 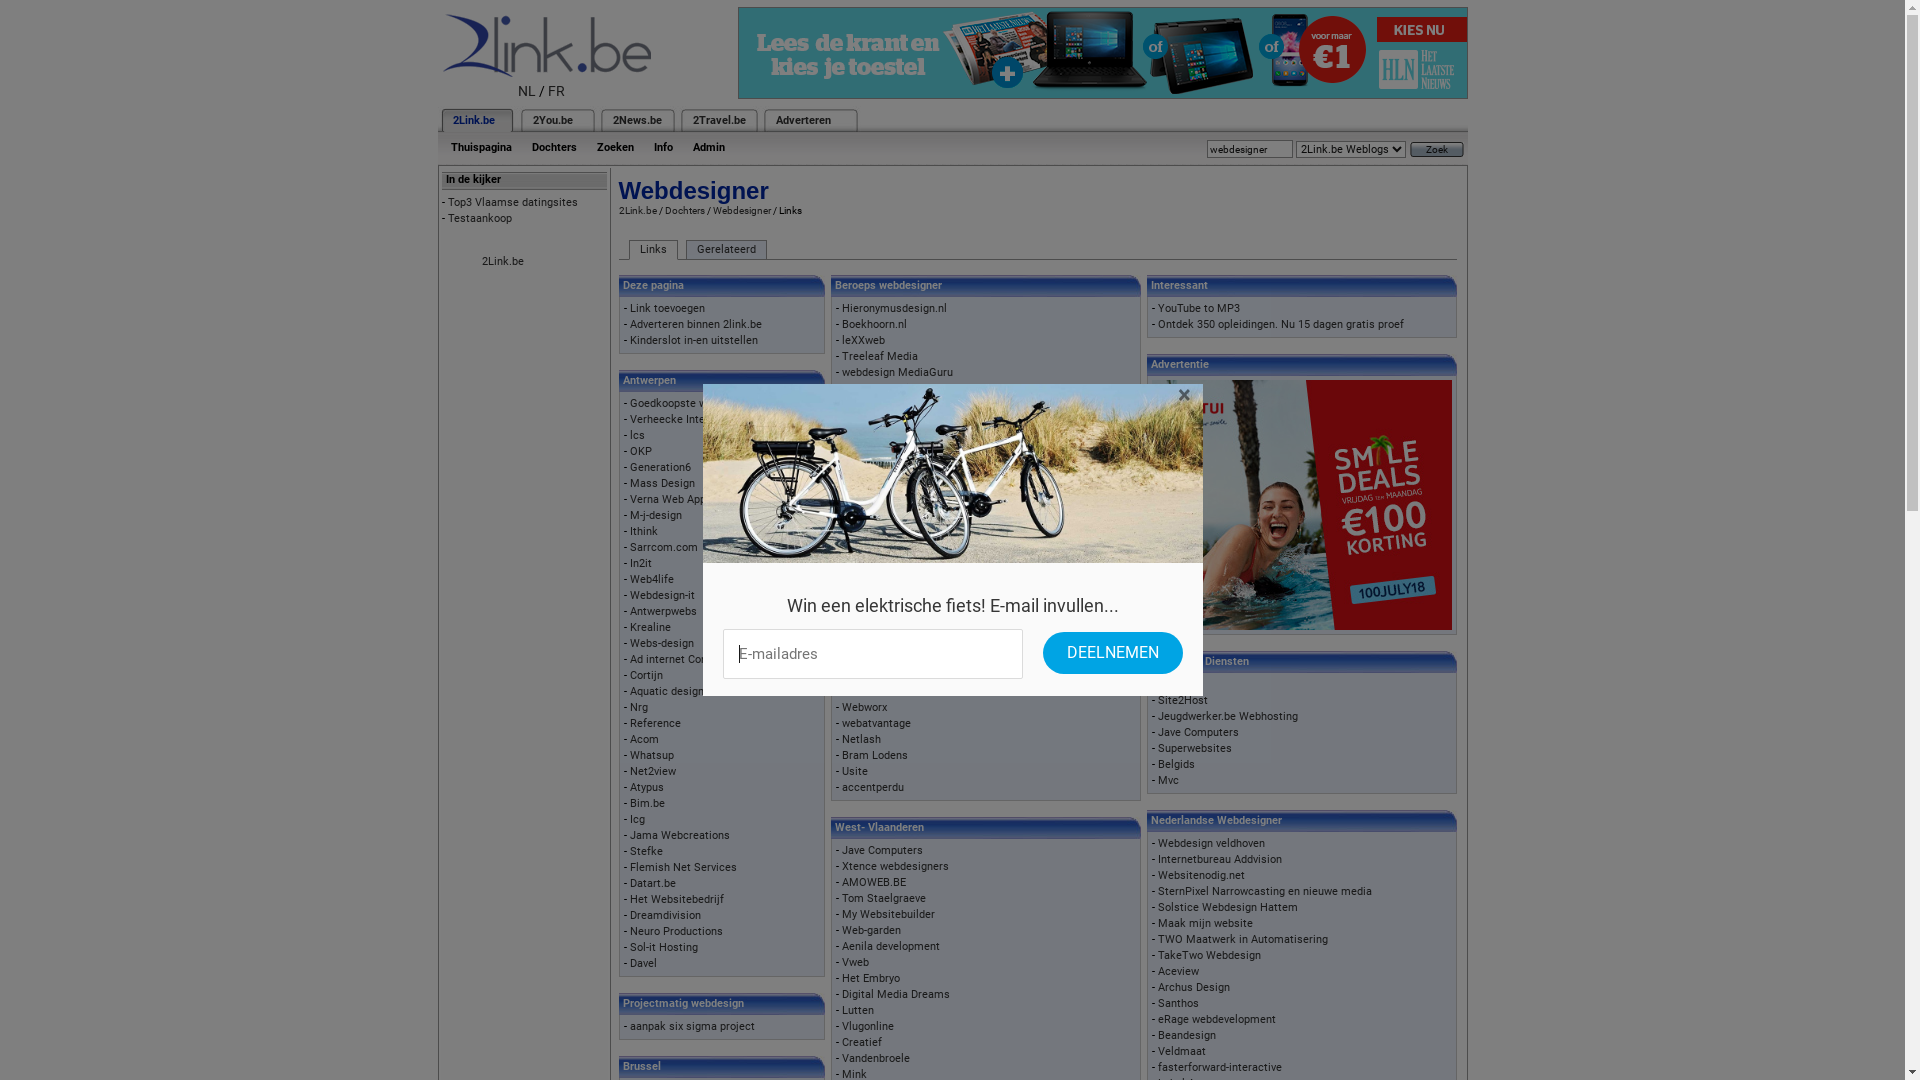 What do you see at coordinates (1187, 1036) in the screenshot?
I see `Beandesign` at bounding box center [1187, 1036].